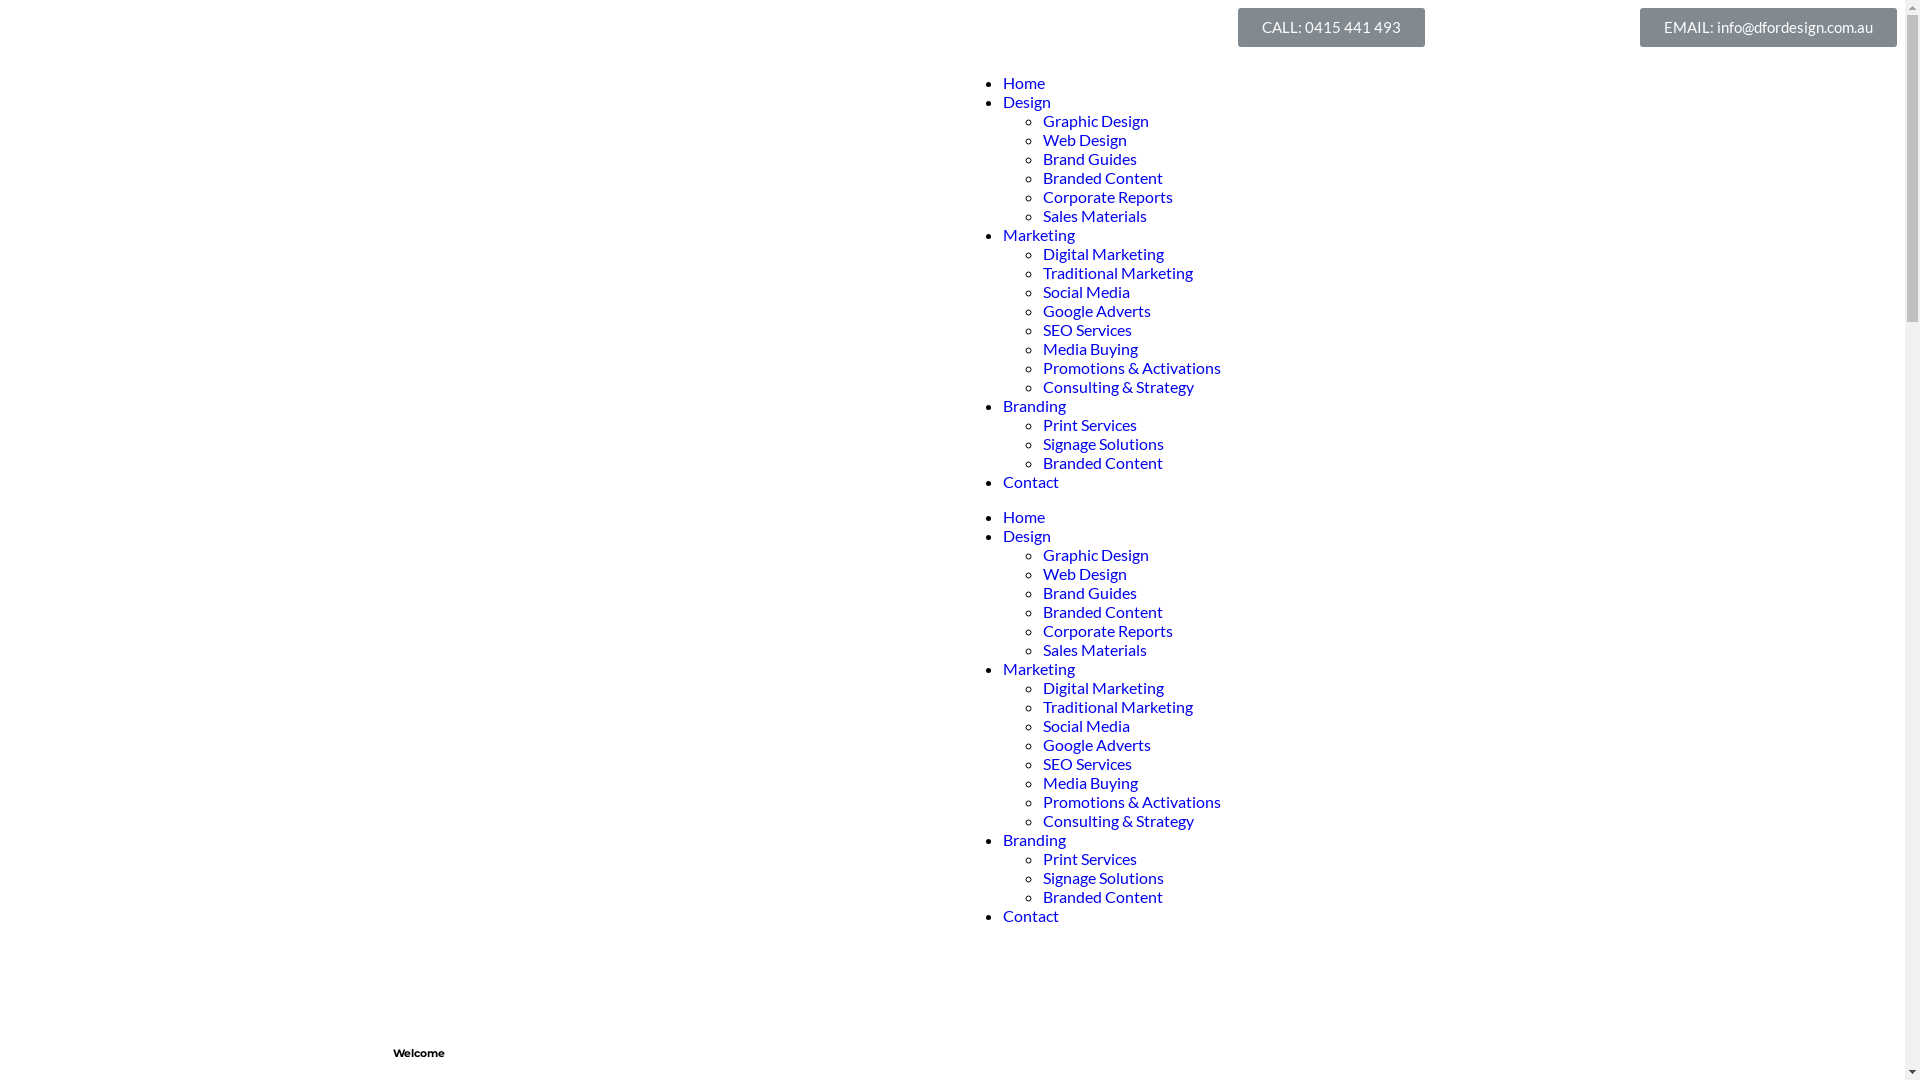 The image size is (1920, 1080). I want to click on Web Design, so click(1084, 140).